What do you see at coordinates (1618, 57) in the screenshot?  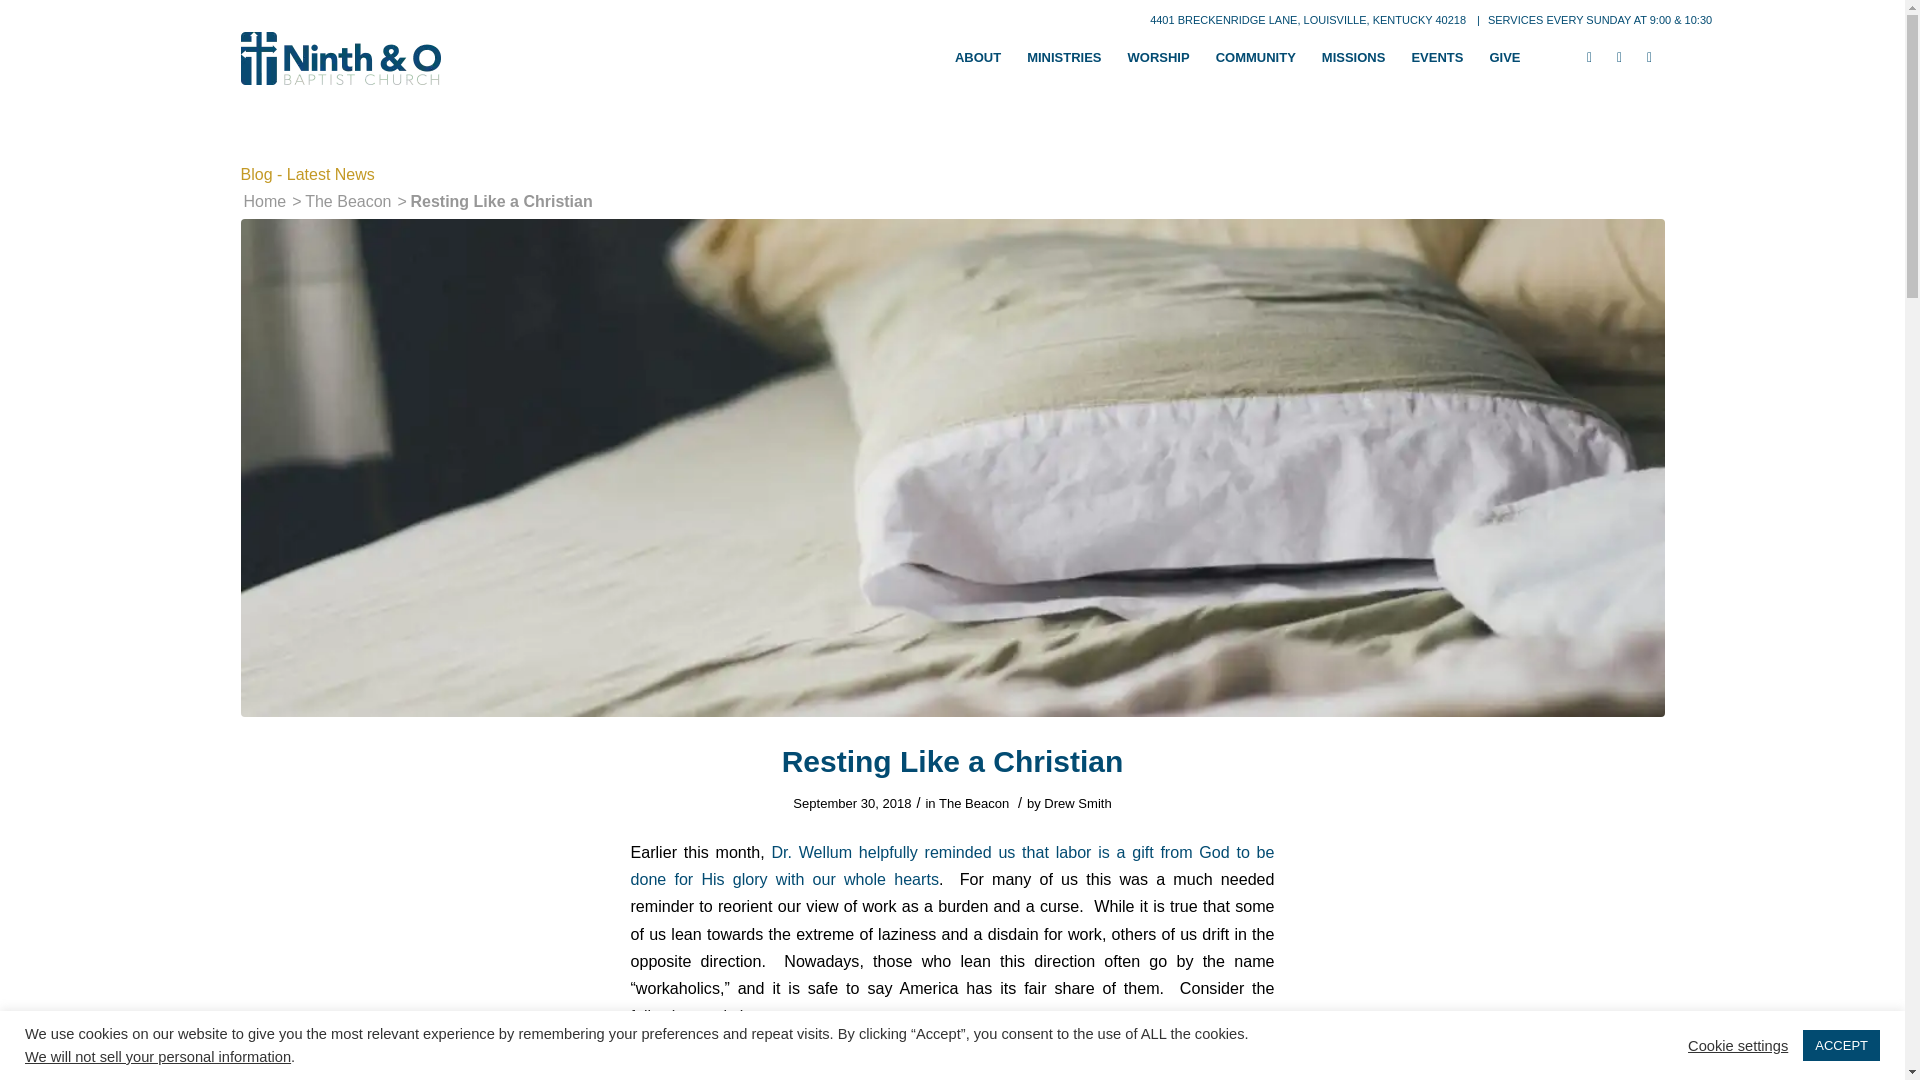 I see `Vimeo` at bounding box center [1618, 57].